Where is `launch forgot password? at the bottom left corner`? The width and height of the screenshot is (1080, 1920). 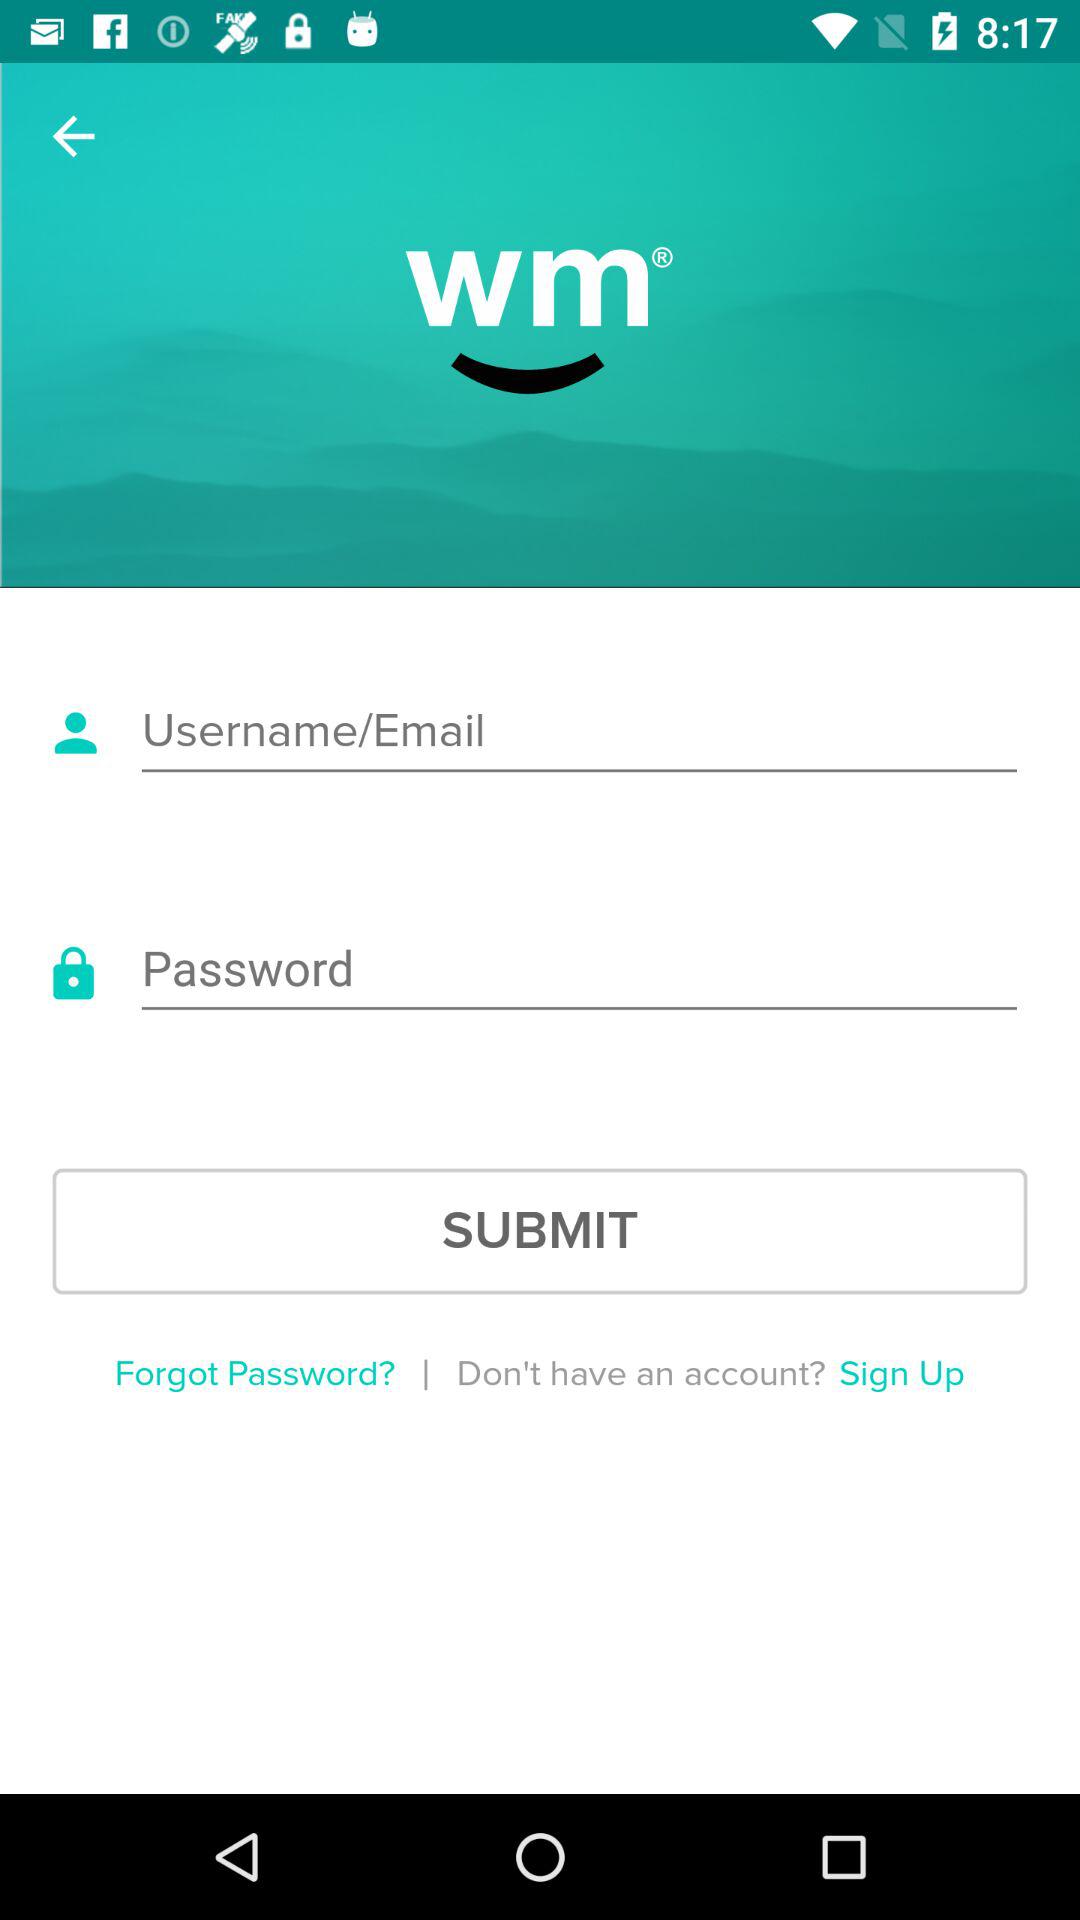 launch forgot password? at the bottom left corner is located at coordinates (254, 1374).